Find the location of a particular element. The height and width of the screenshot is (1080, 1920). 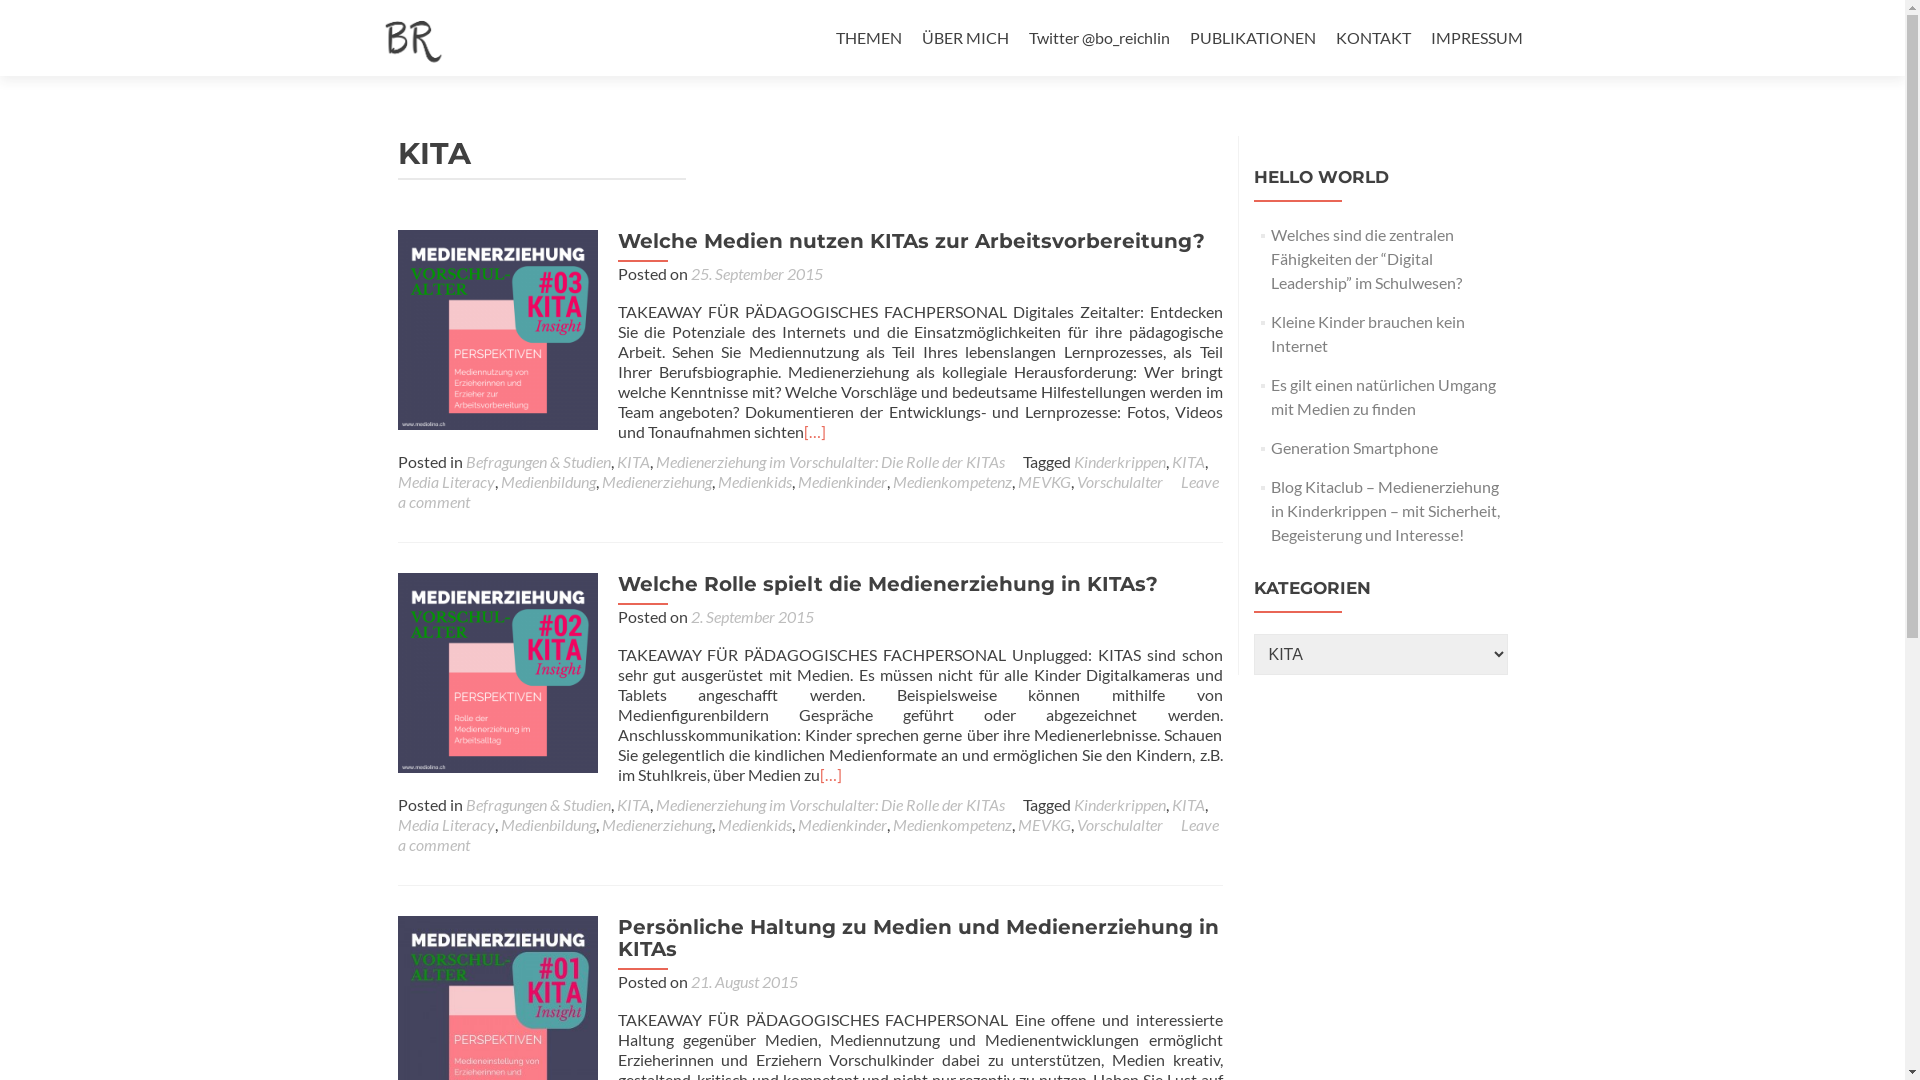

Leave a comment is located at coordinates (808, 834).